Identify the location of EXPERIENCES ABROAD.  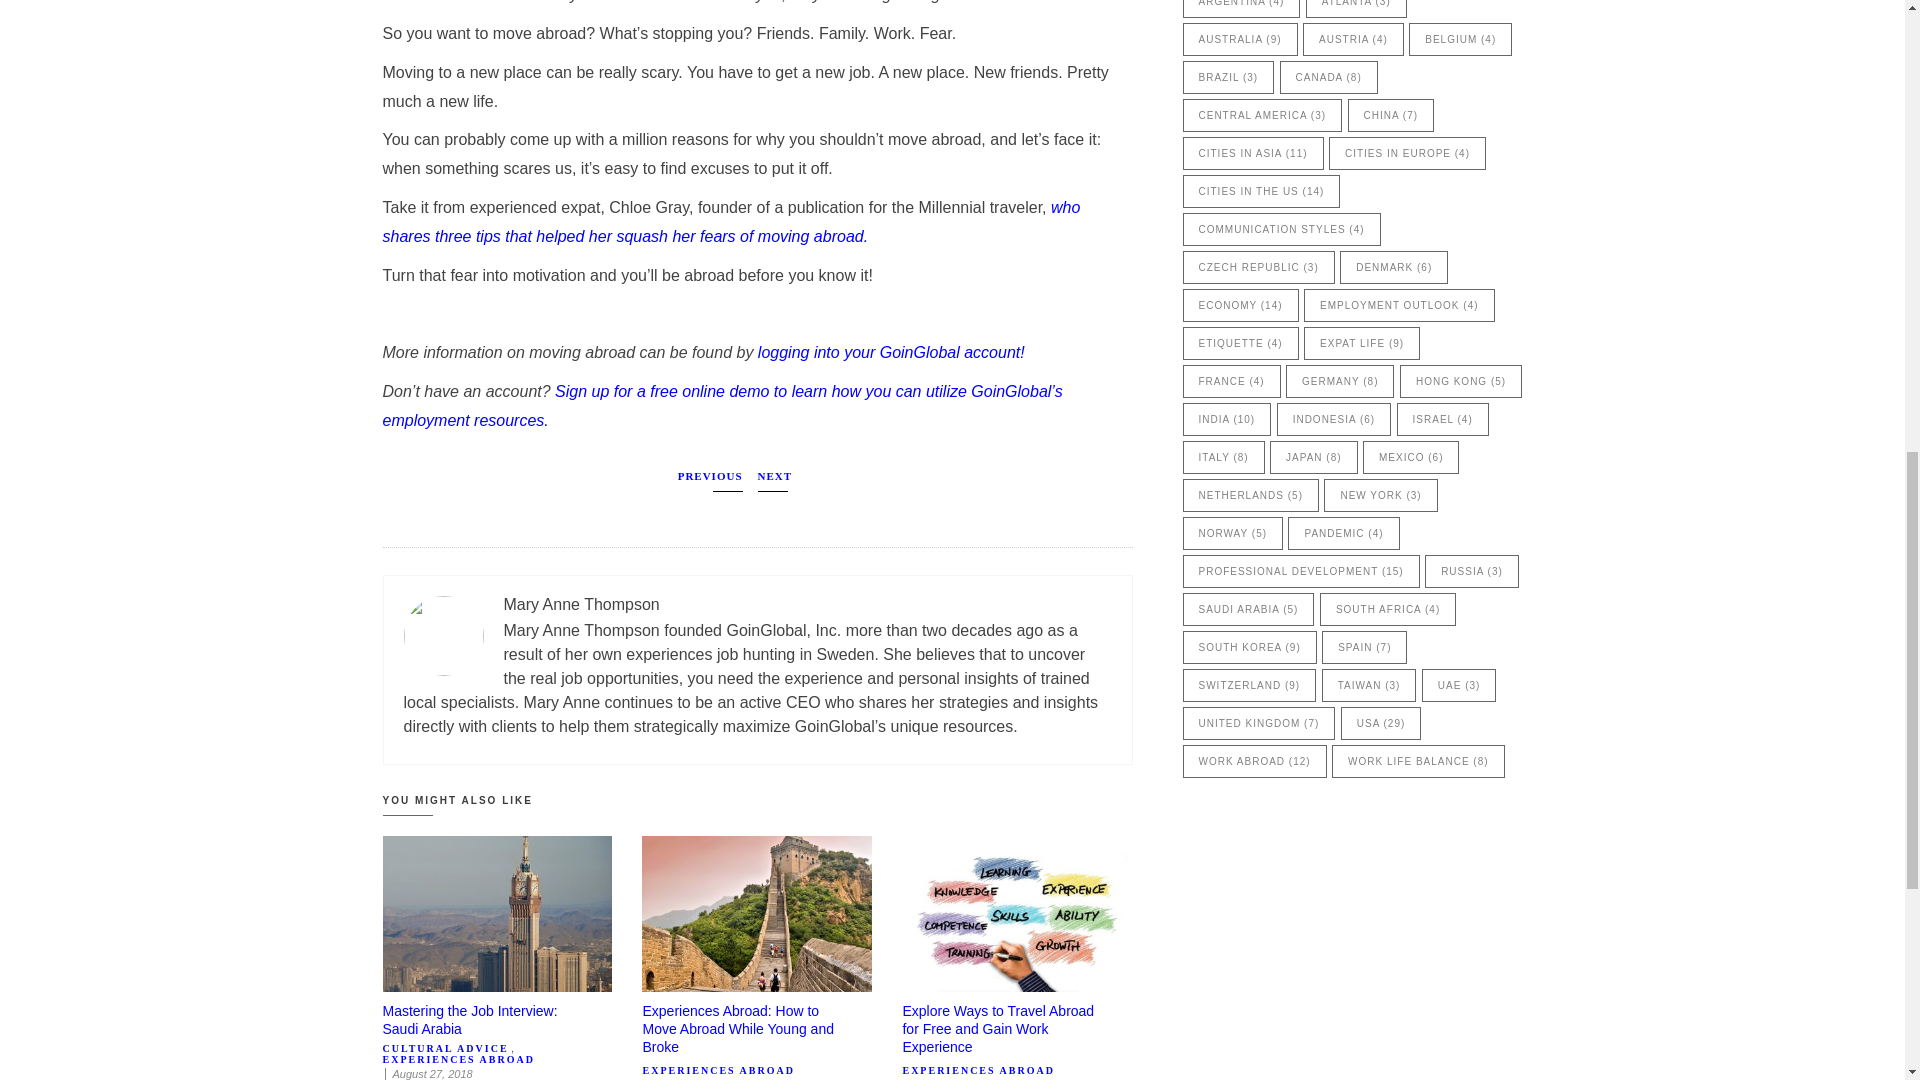
(718, 1070).